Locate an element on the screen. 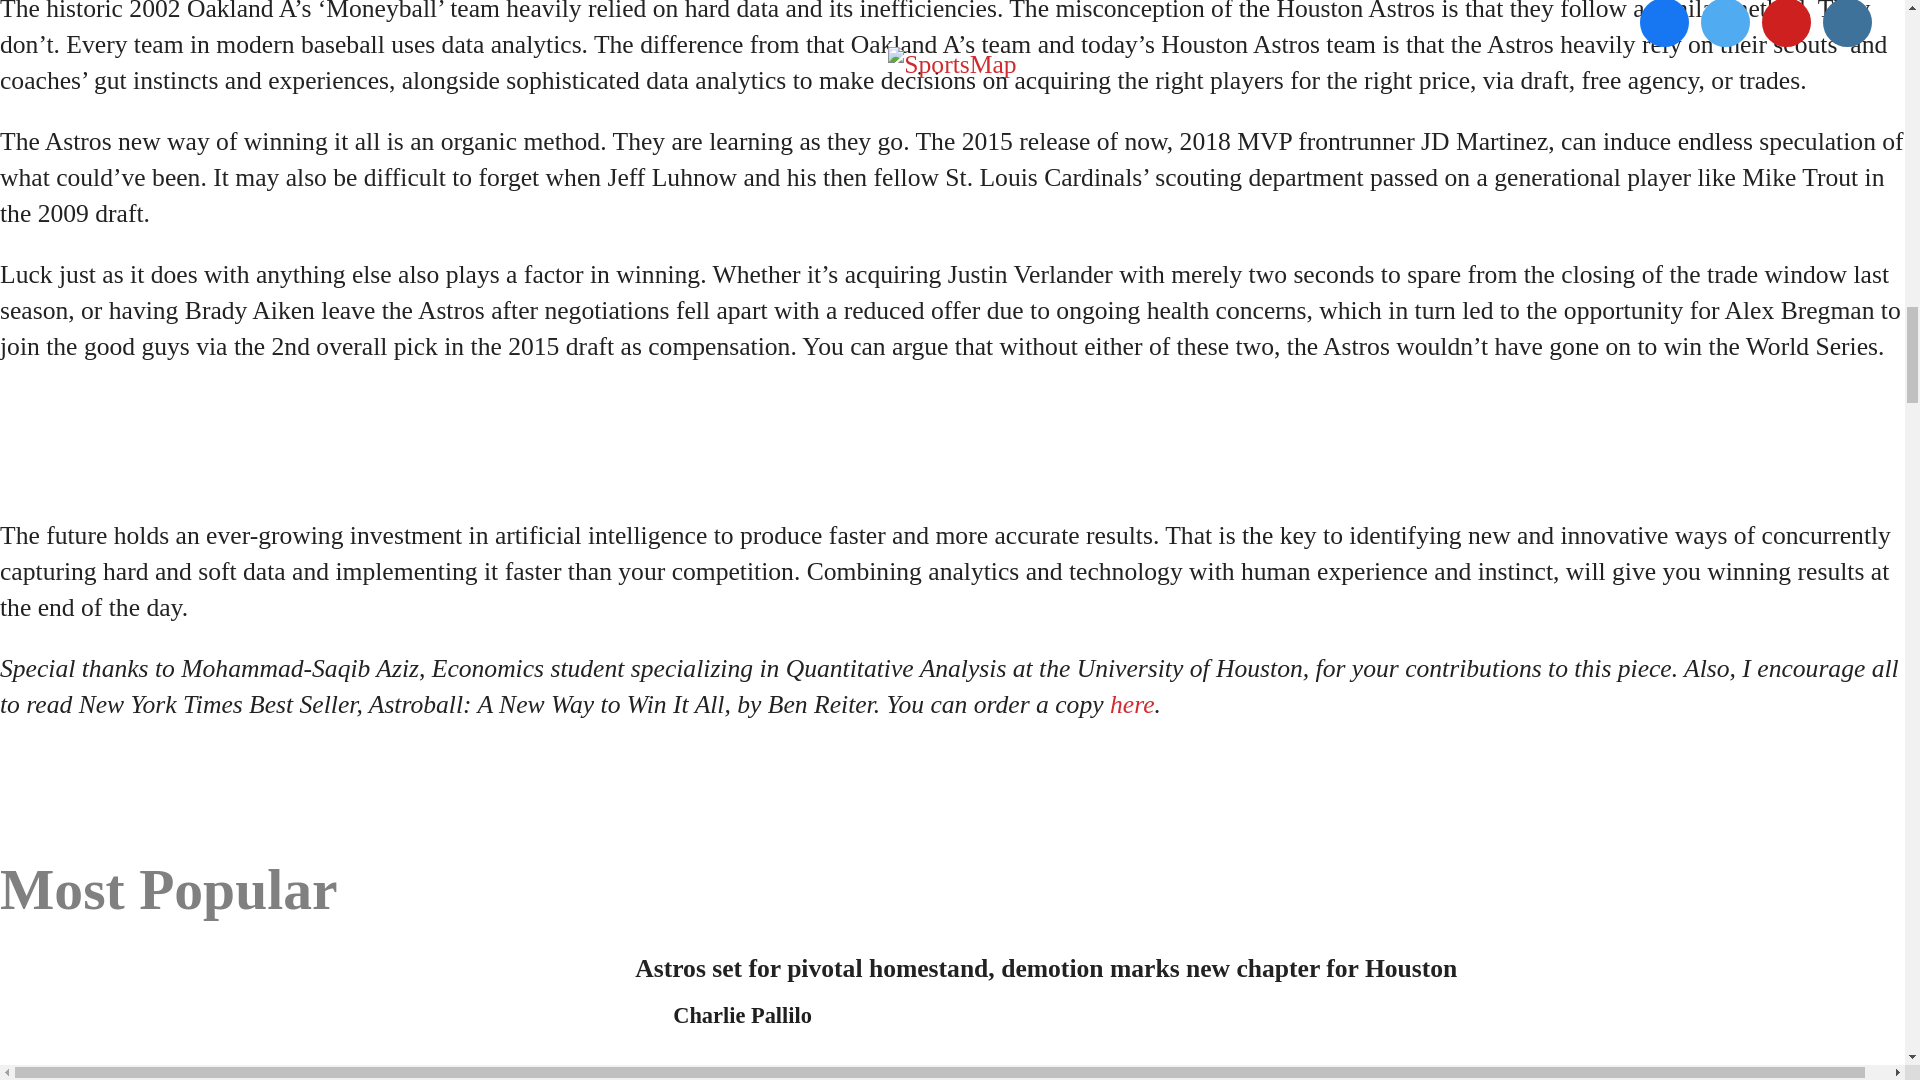  here is located at coordinates (1132, 704).